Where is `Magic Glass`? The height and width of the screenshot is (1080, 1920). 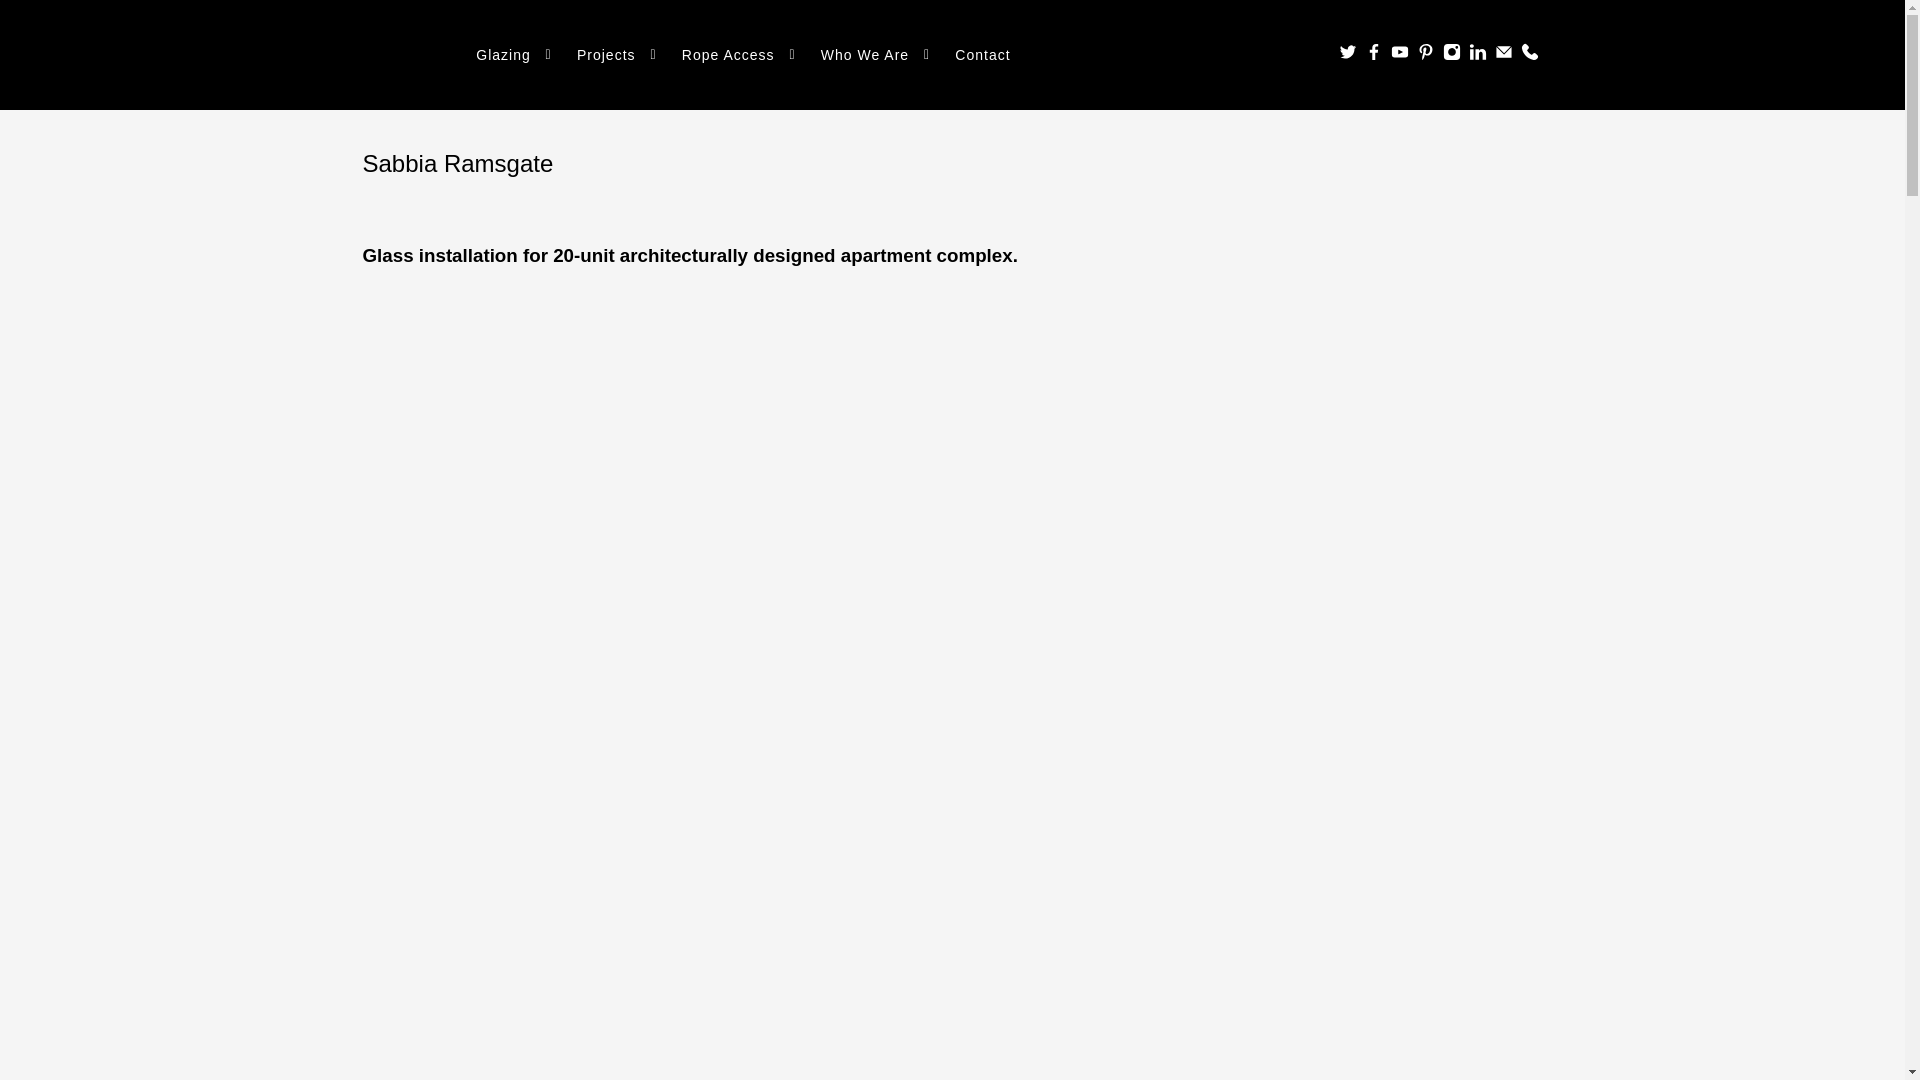 Magic Glass is located at coordinates (414, 55).